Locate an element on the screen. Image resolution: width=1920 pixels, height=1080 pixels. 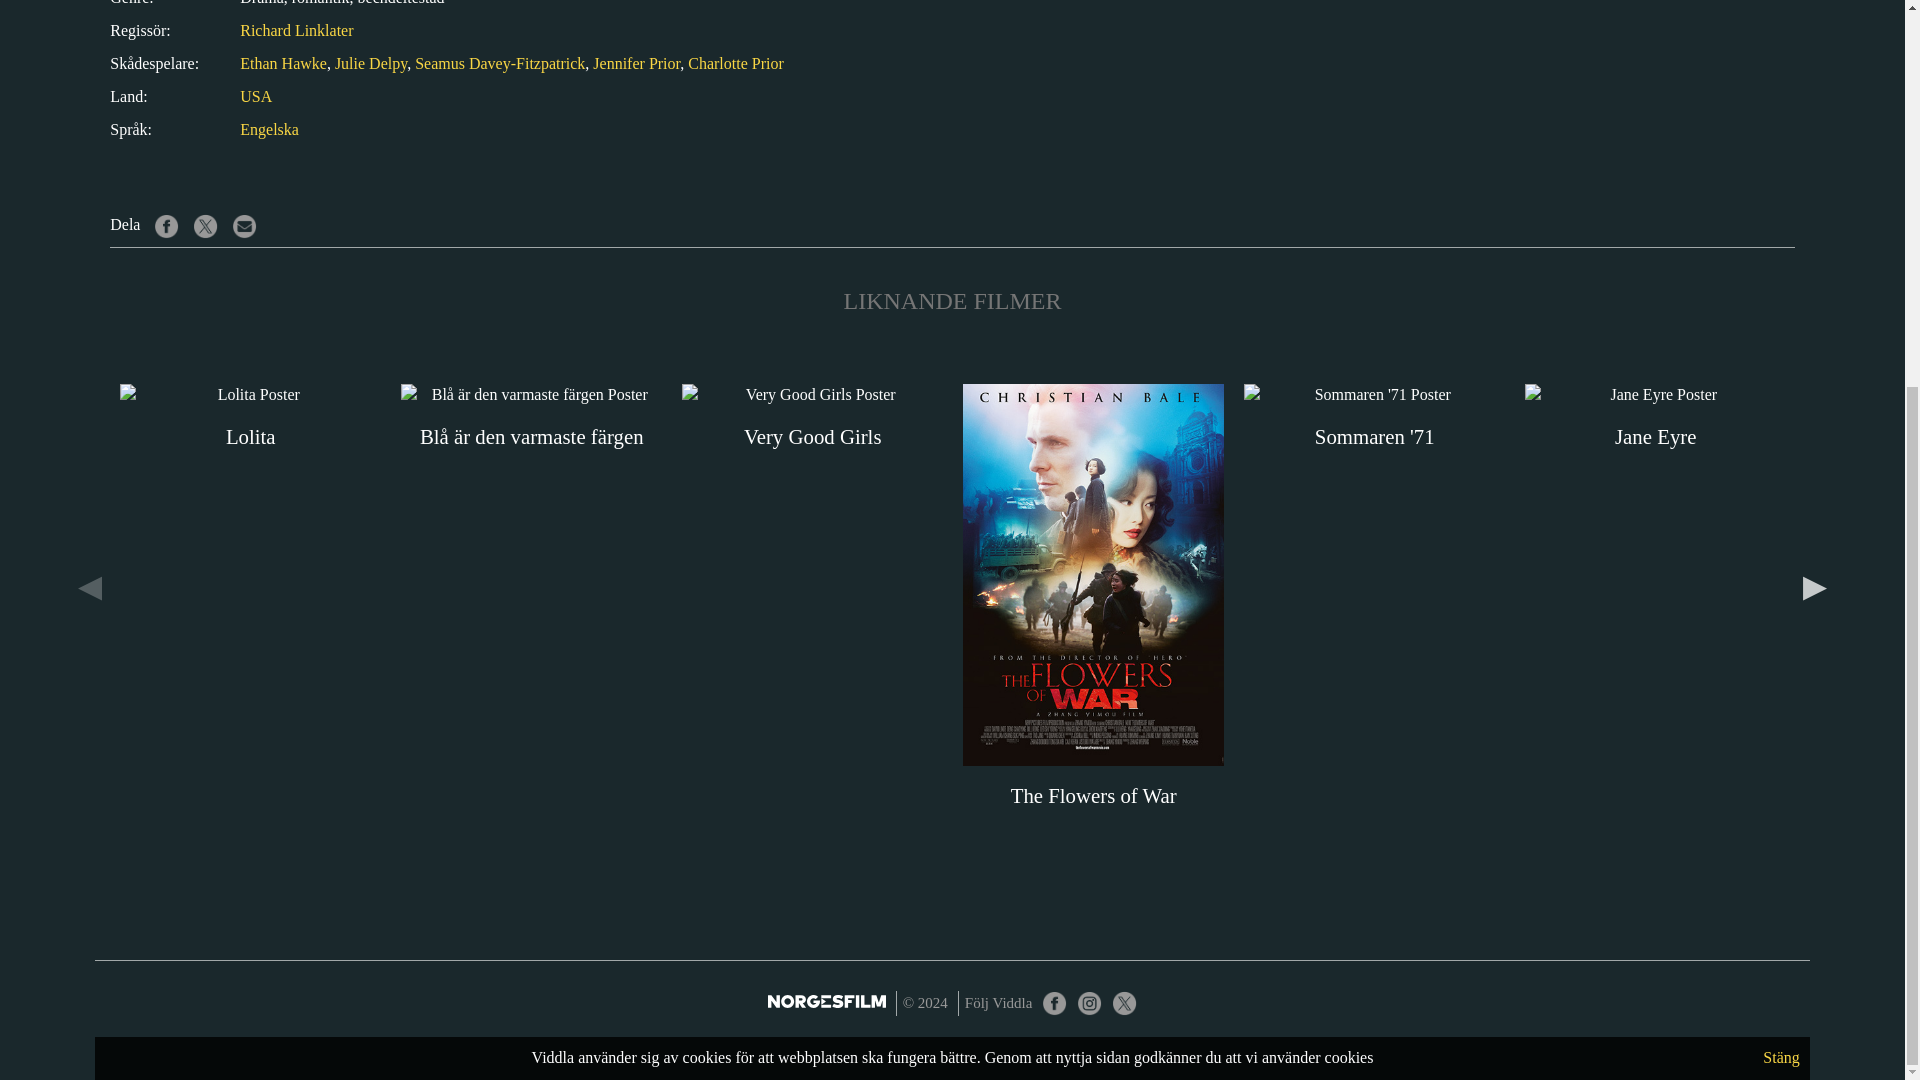
Jane Eyre is located at coordinates (1654, 418).